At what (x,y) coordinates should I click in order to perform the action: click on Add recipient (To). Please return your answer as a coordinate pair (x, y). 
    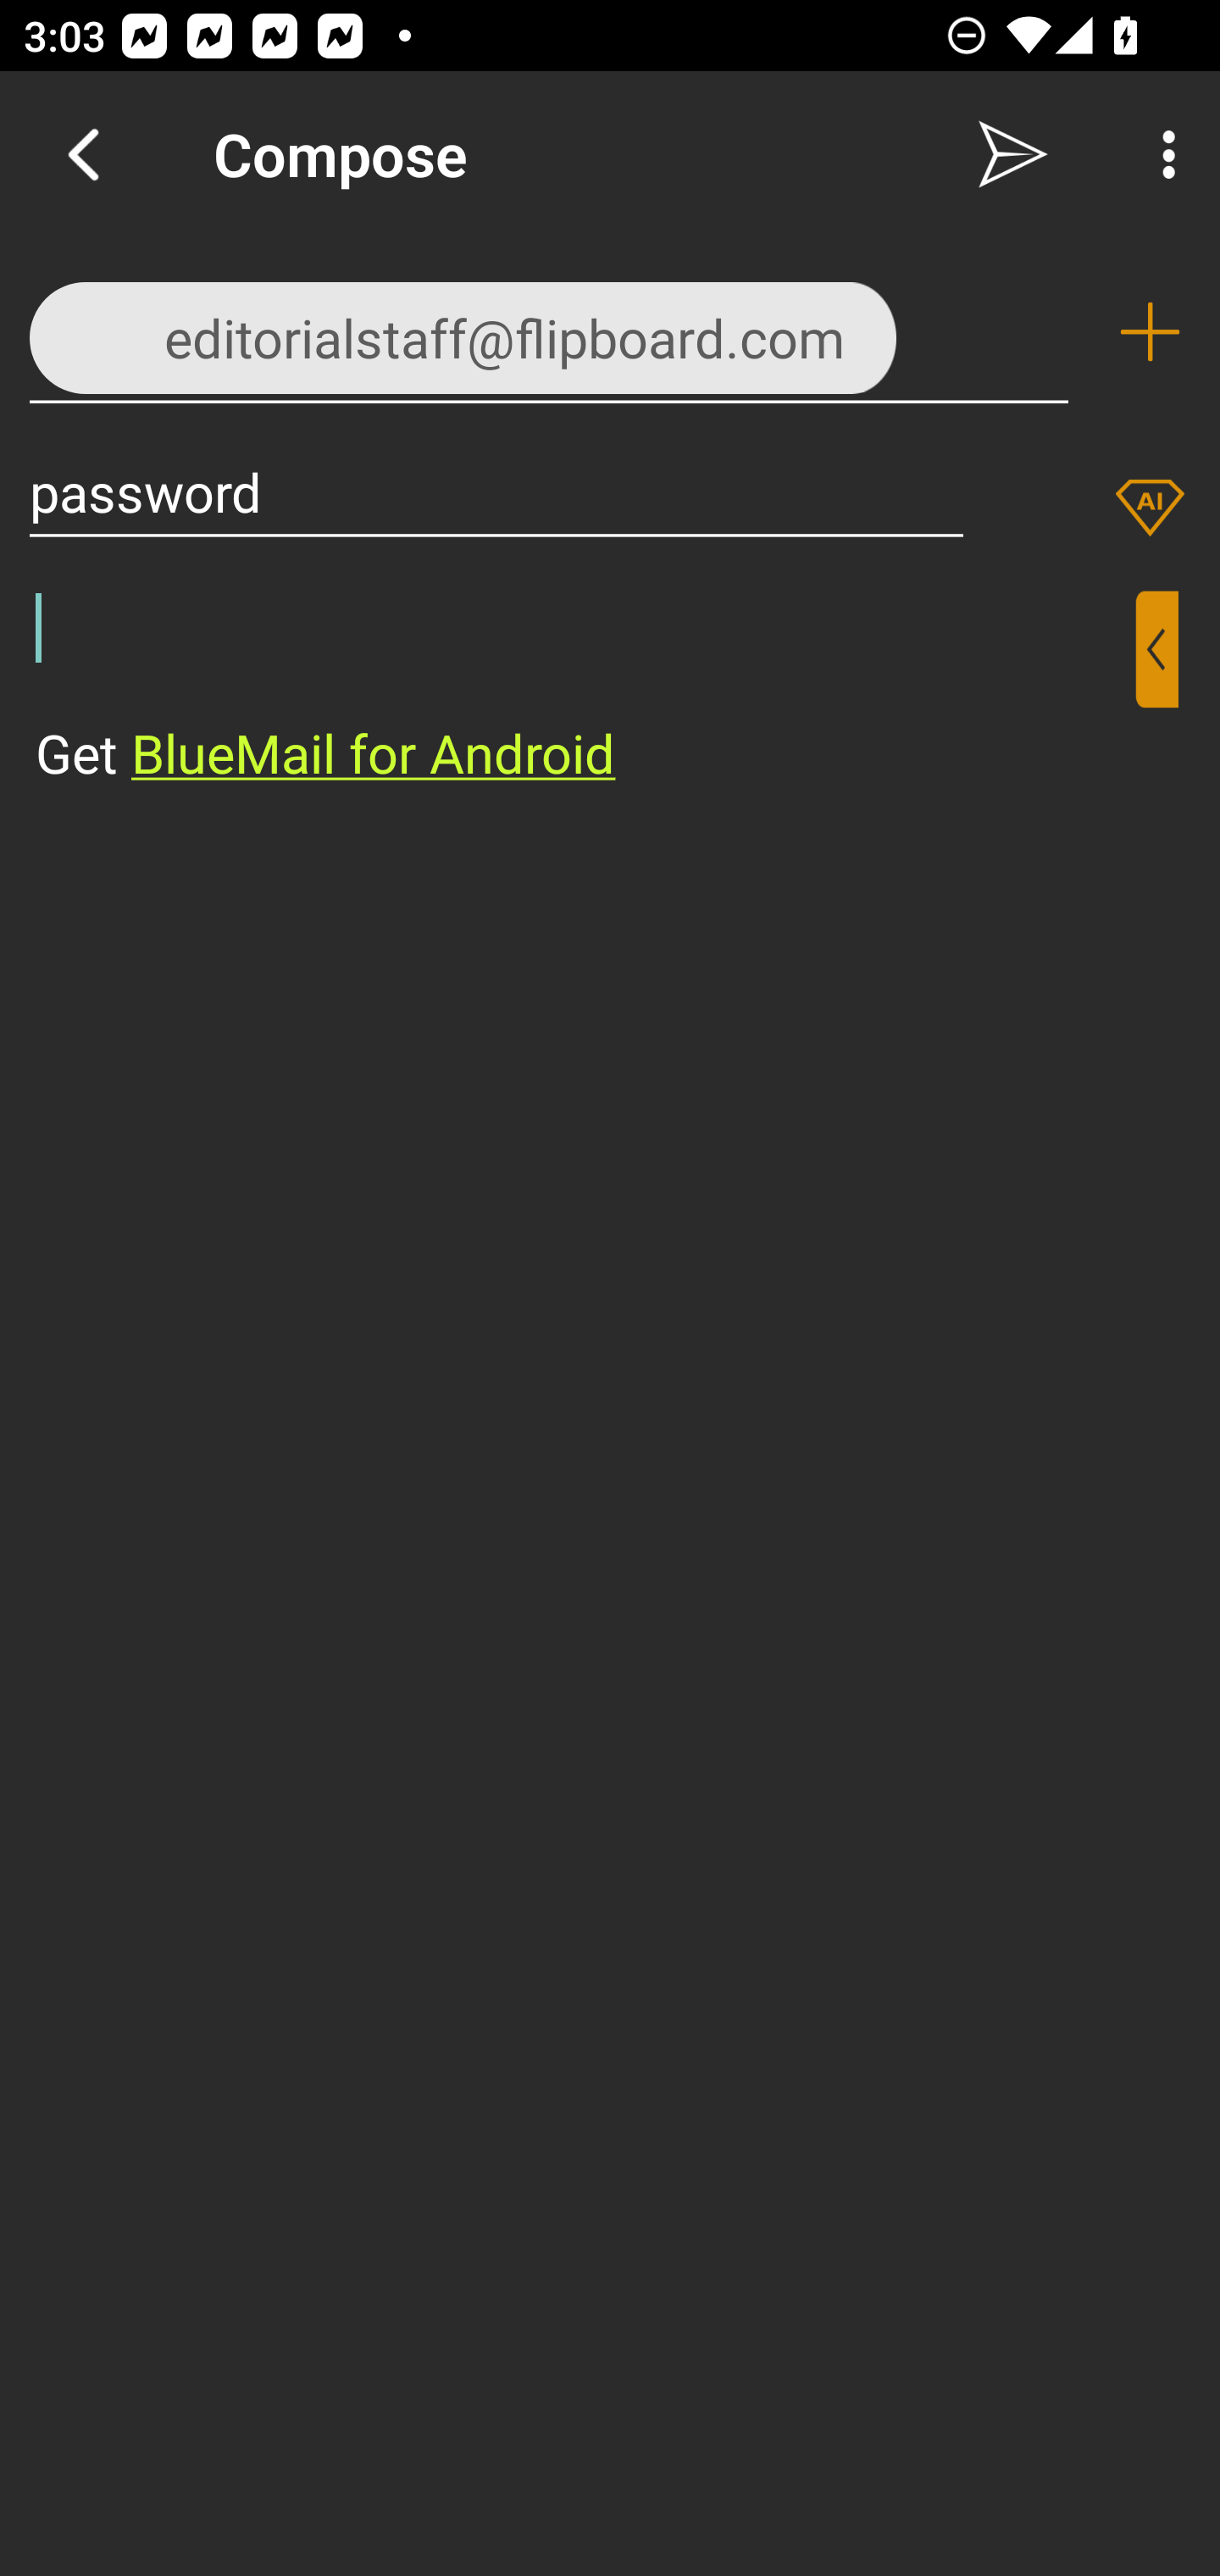
    Looking at the image, I should click on (1150, 332).